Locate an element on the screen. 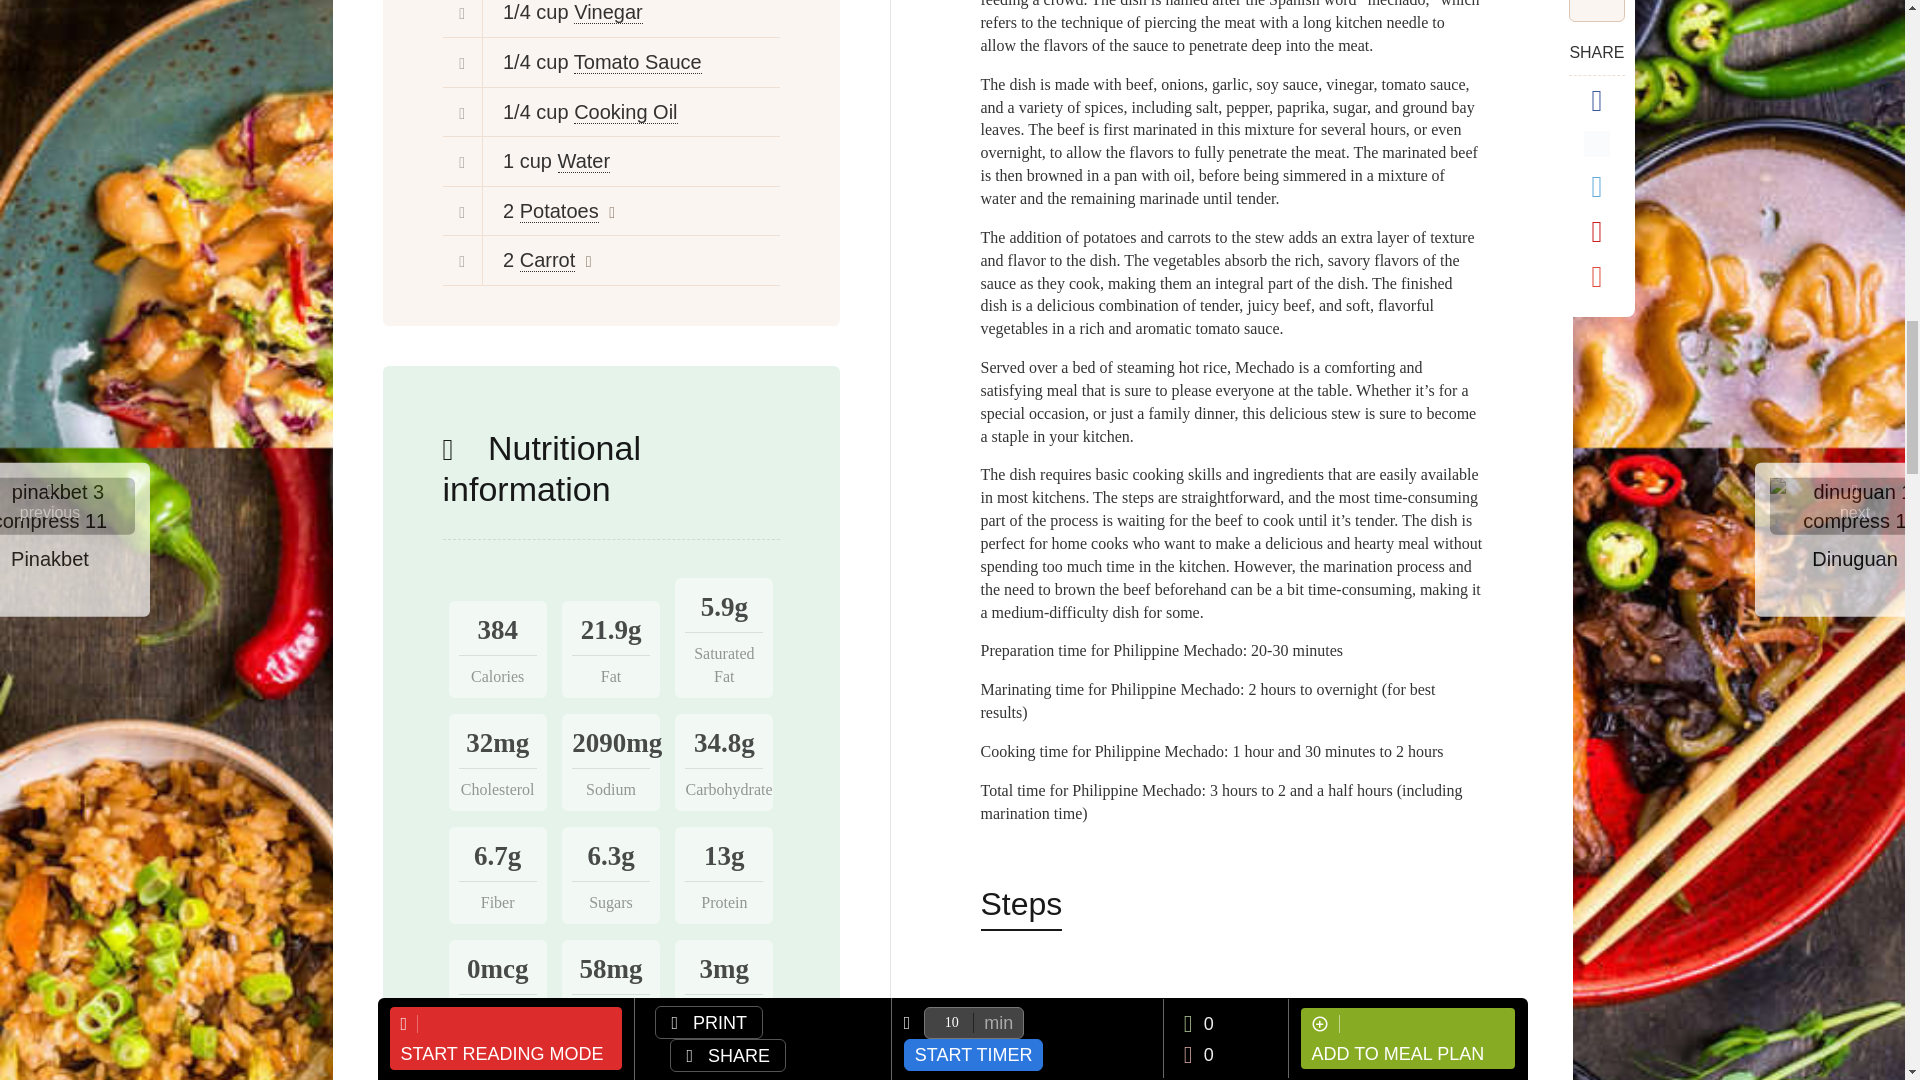 The width and height of the screenshot is (1920, 1080). Vinegar is located at coordinates (608, 12).